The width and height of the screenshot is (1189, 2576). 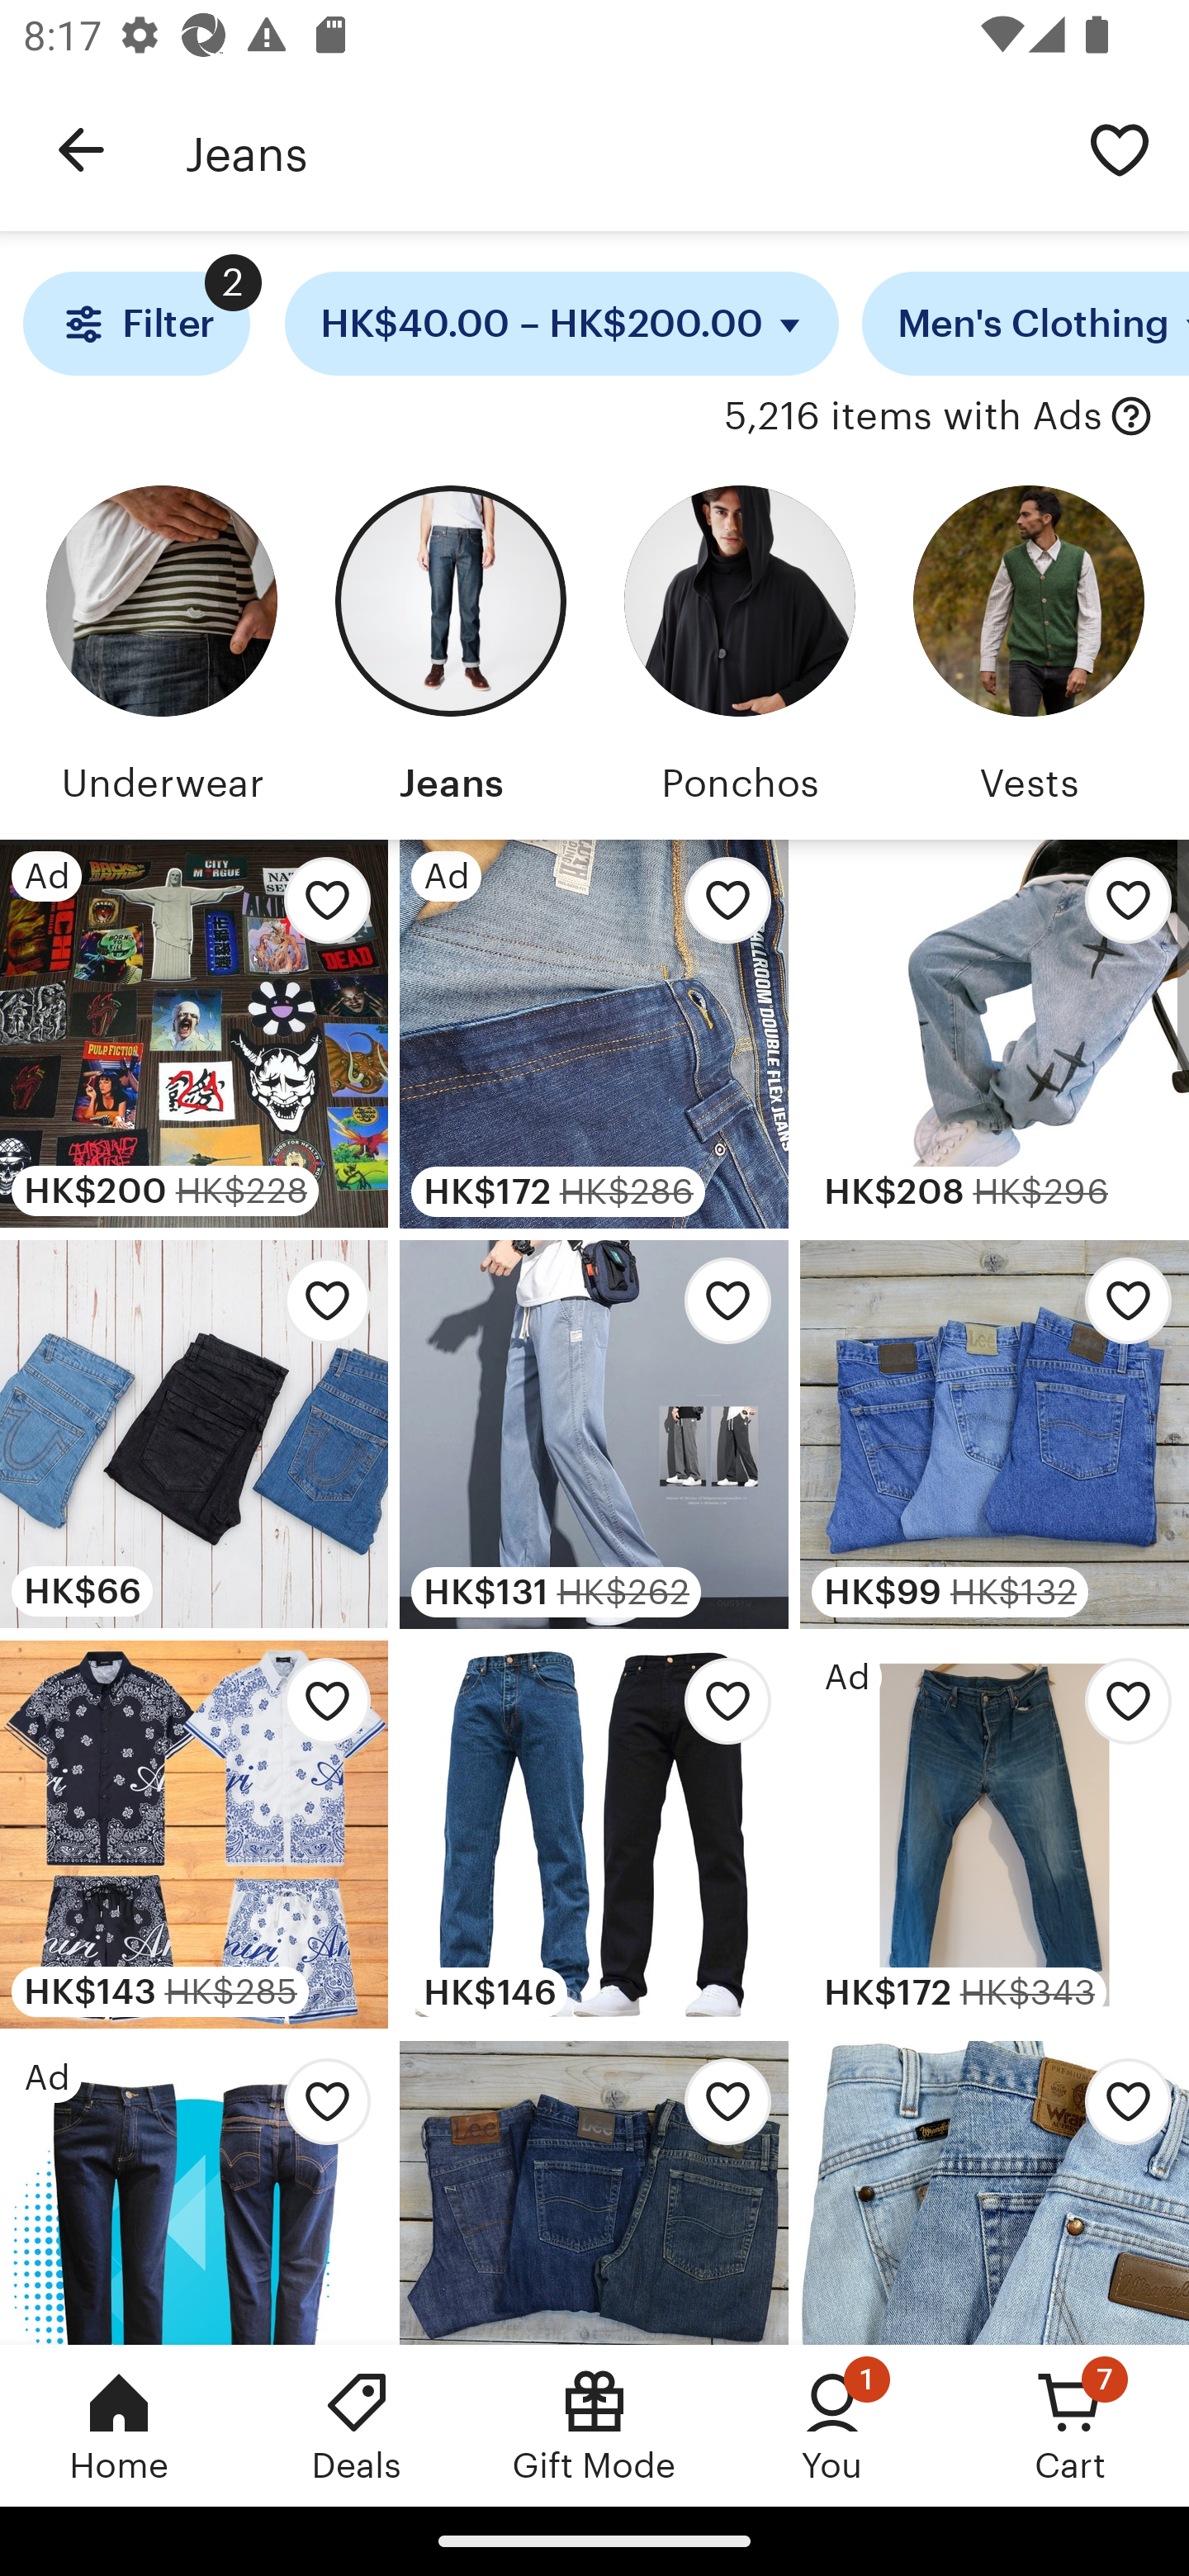 I want to click on Add Duluth Mens Jeans to favorites, so click(x=718, y=909).